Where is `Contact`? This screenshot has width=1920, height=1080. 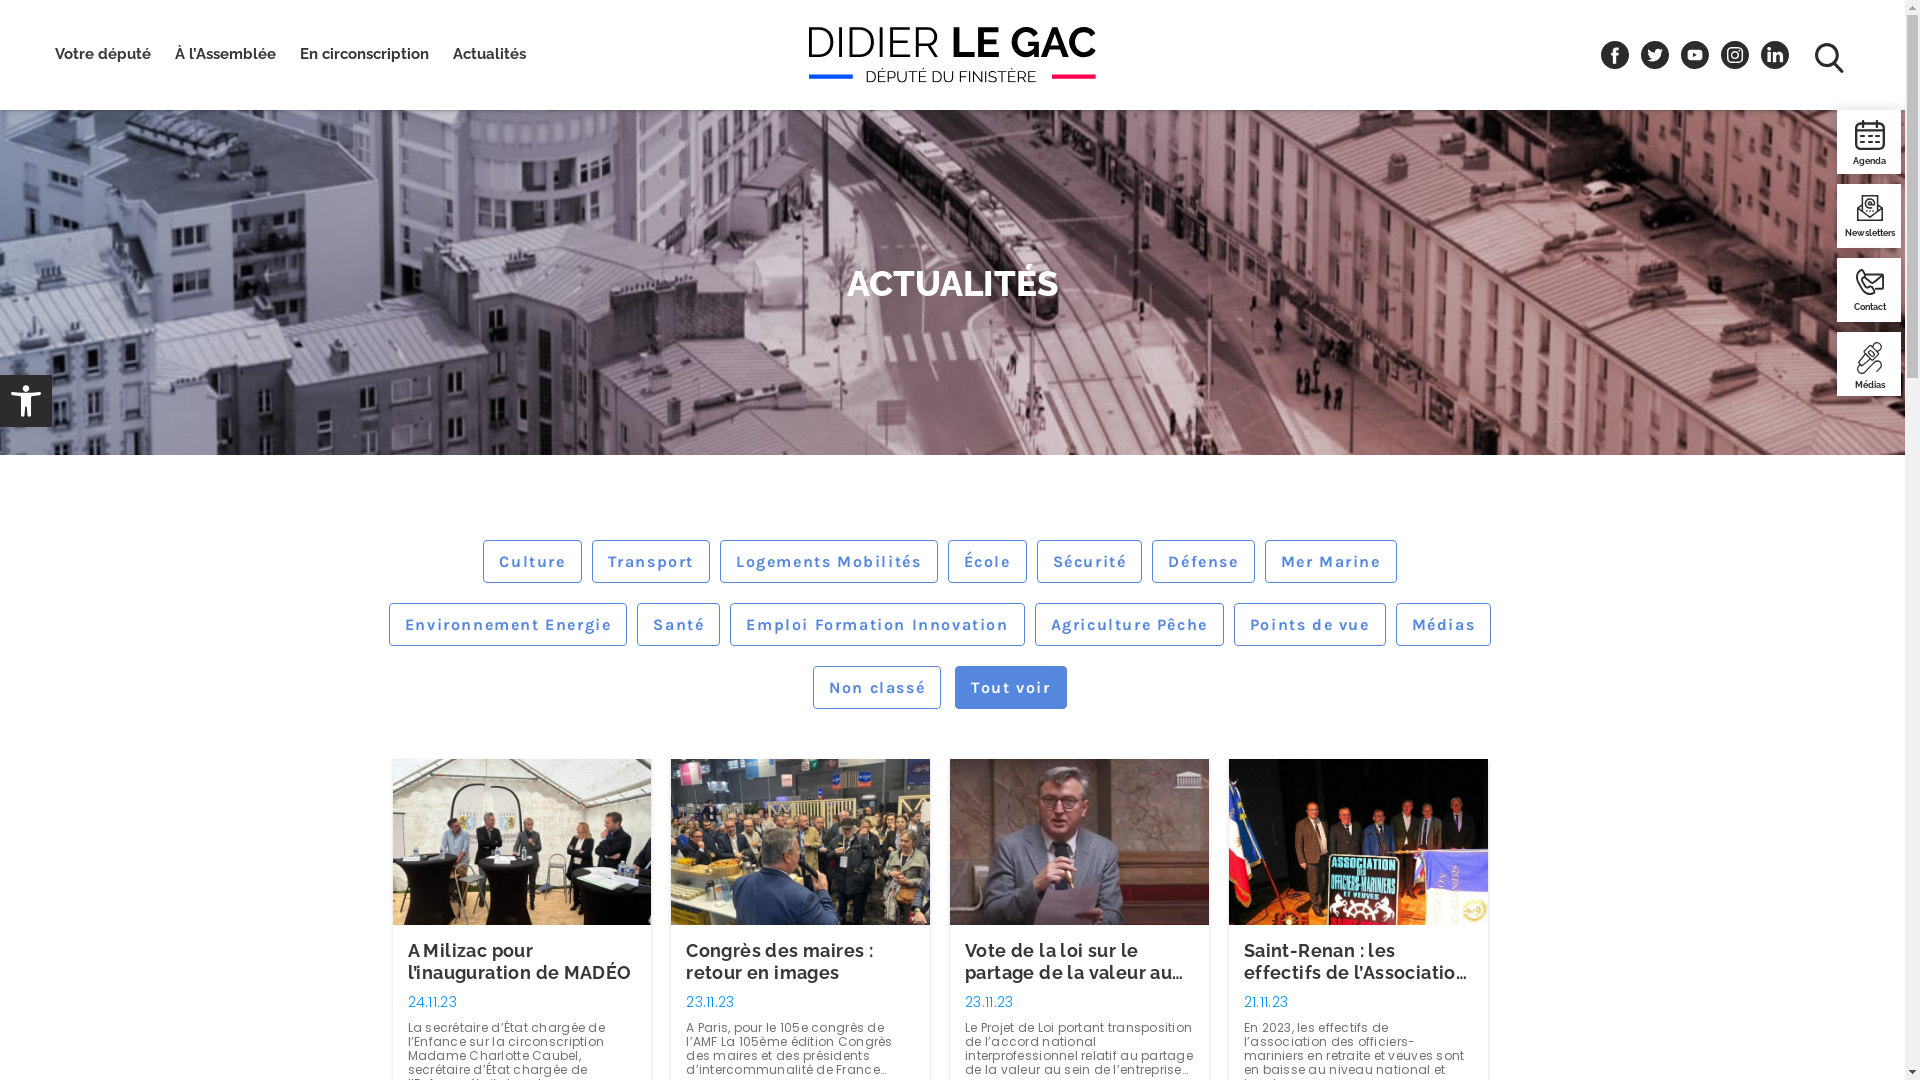
Contact is located at coordinates (1870, 290).